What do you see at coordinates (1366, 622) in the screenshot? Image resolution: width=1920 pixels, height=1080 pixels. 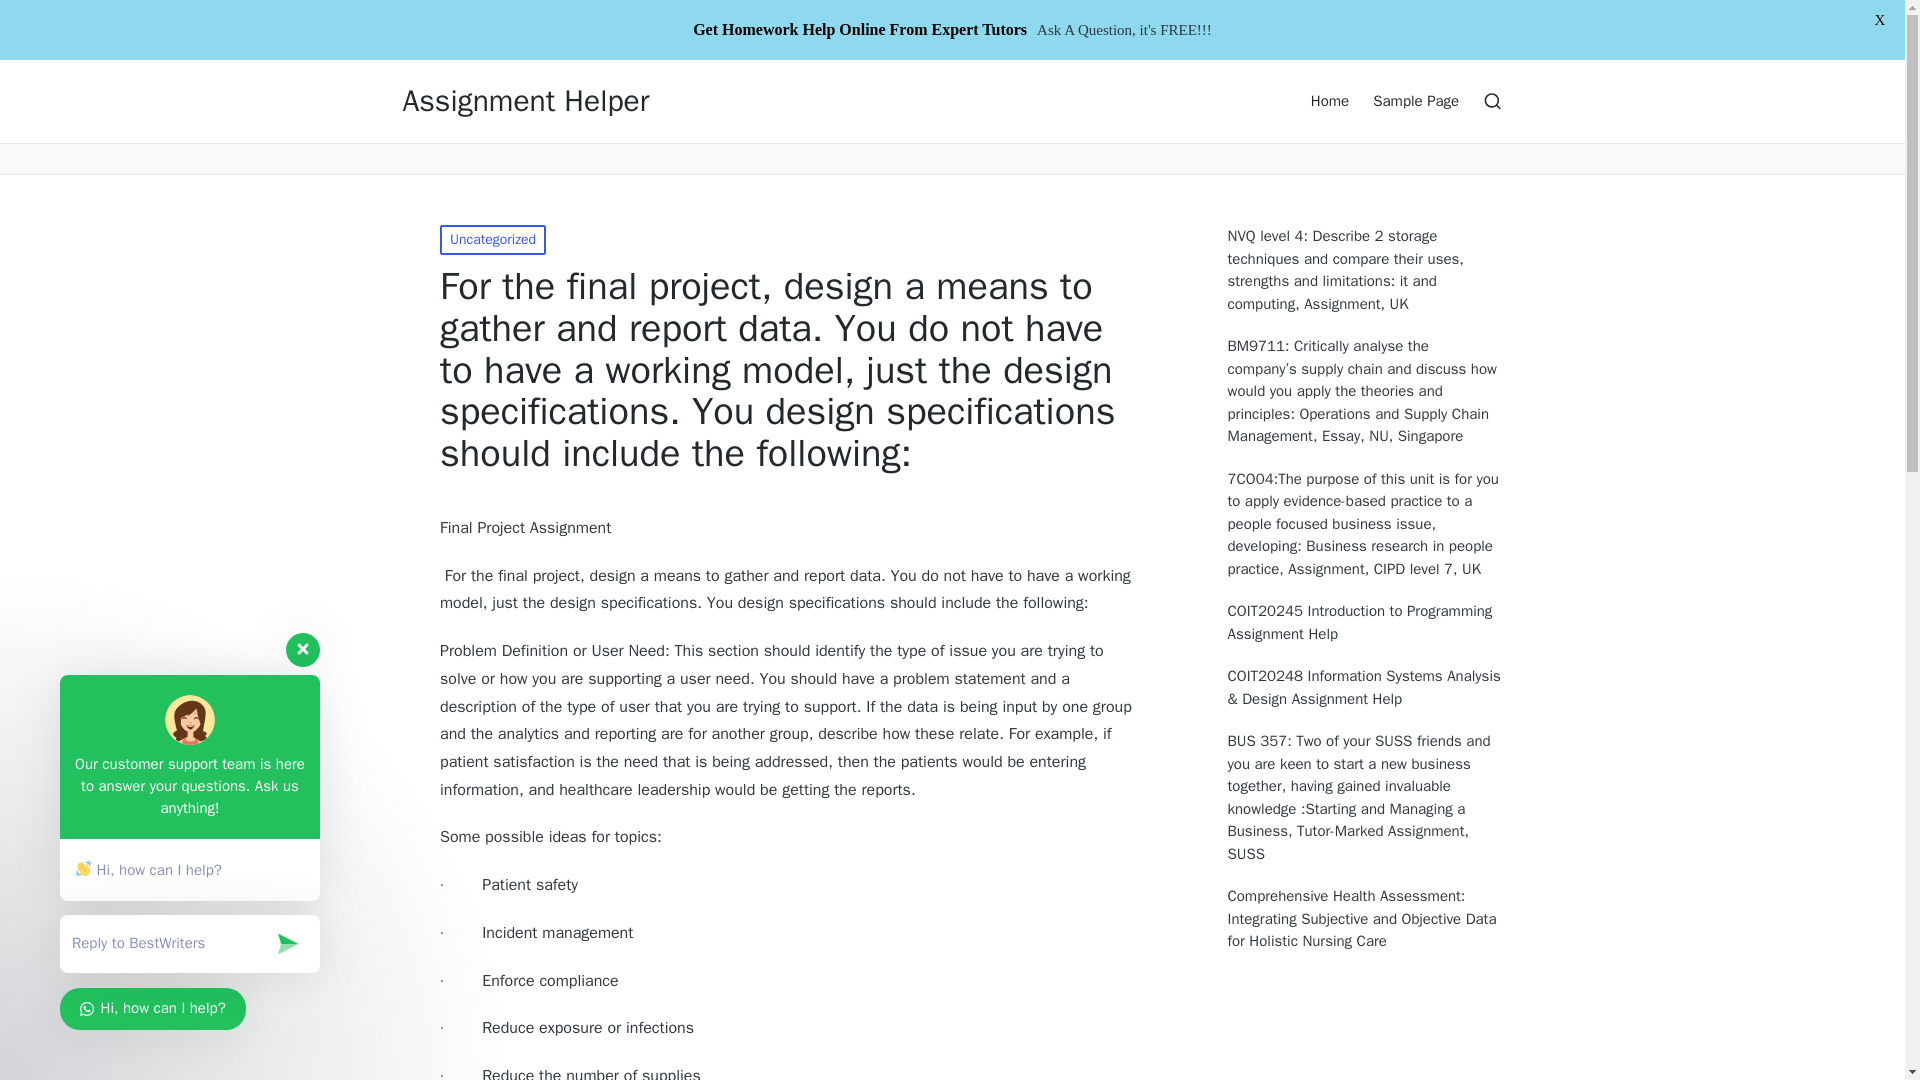 I see `COIT20245 Introduction to Programming Assignment Help` at bounding box center [1366, 622].